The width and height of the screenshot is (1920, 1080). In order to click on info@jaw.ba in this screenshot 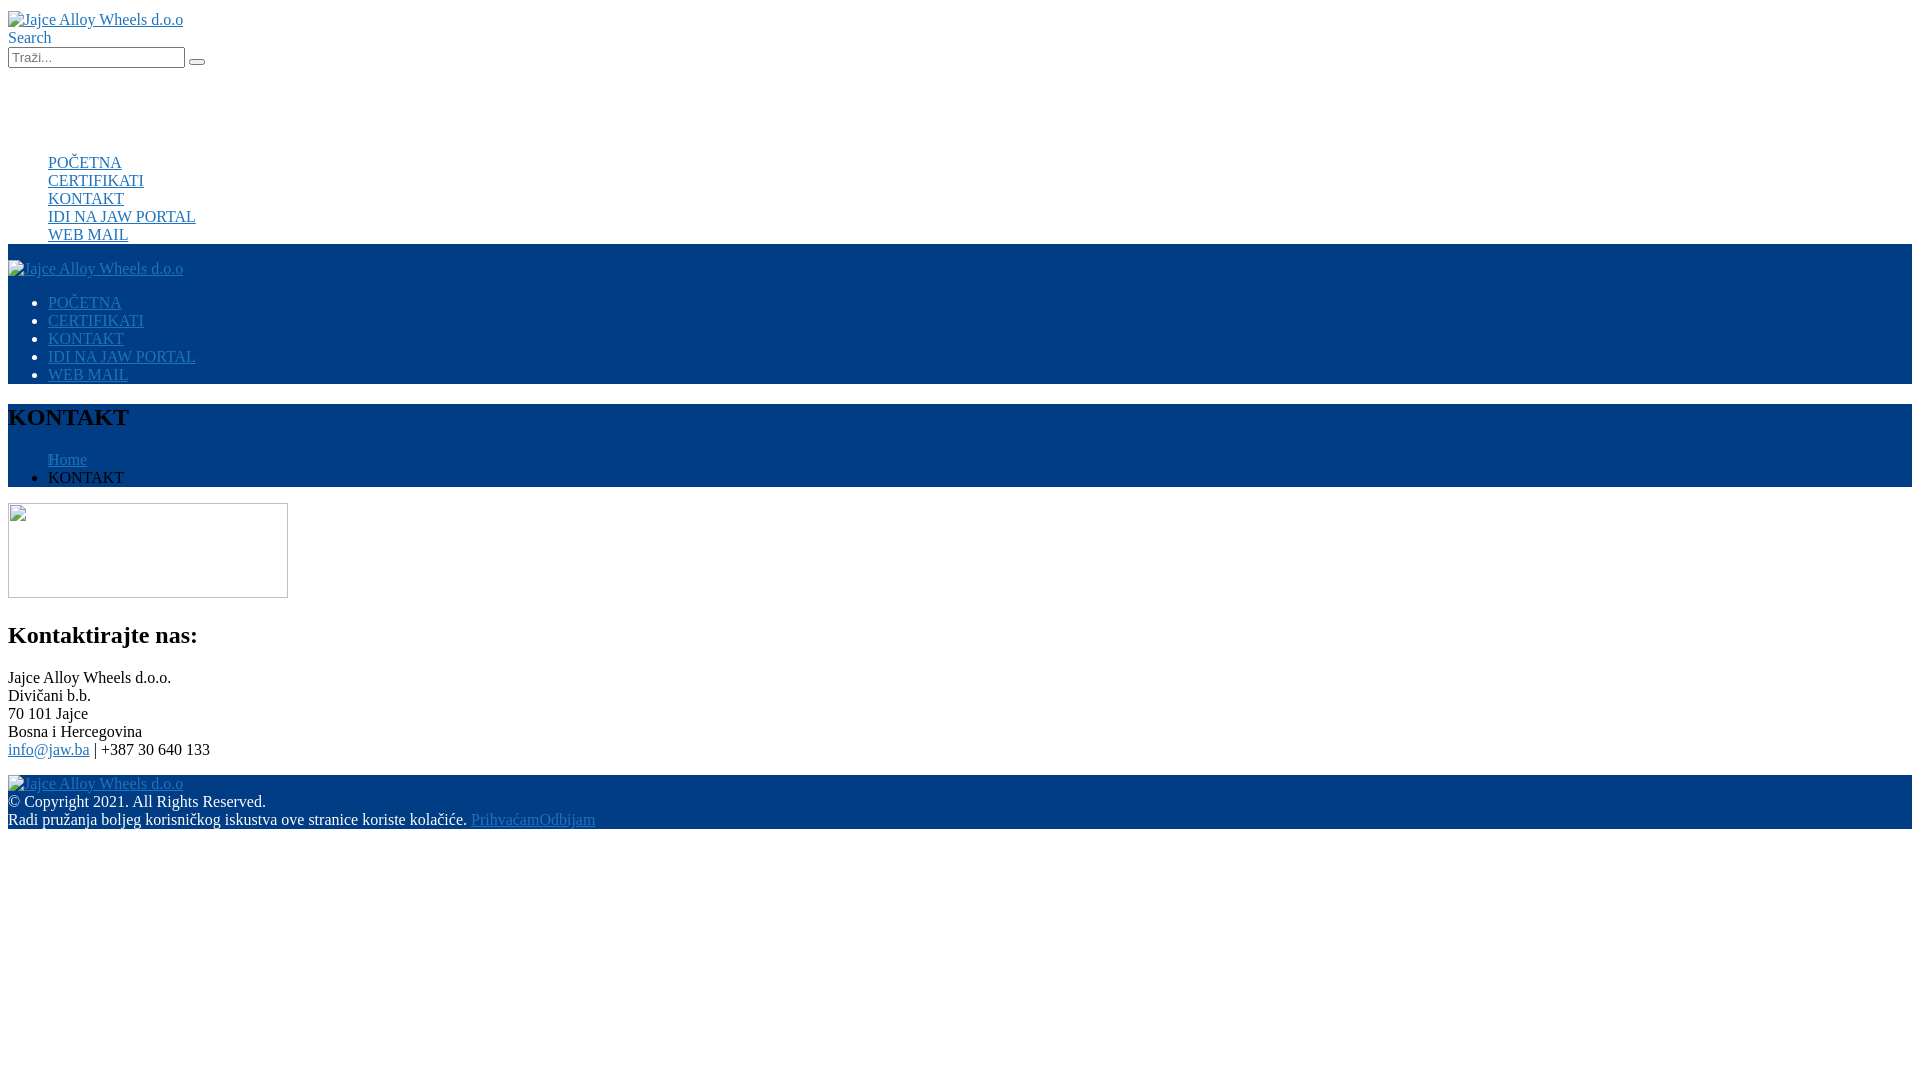, I will do `click(49, 750)`.